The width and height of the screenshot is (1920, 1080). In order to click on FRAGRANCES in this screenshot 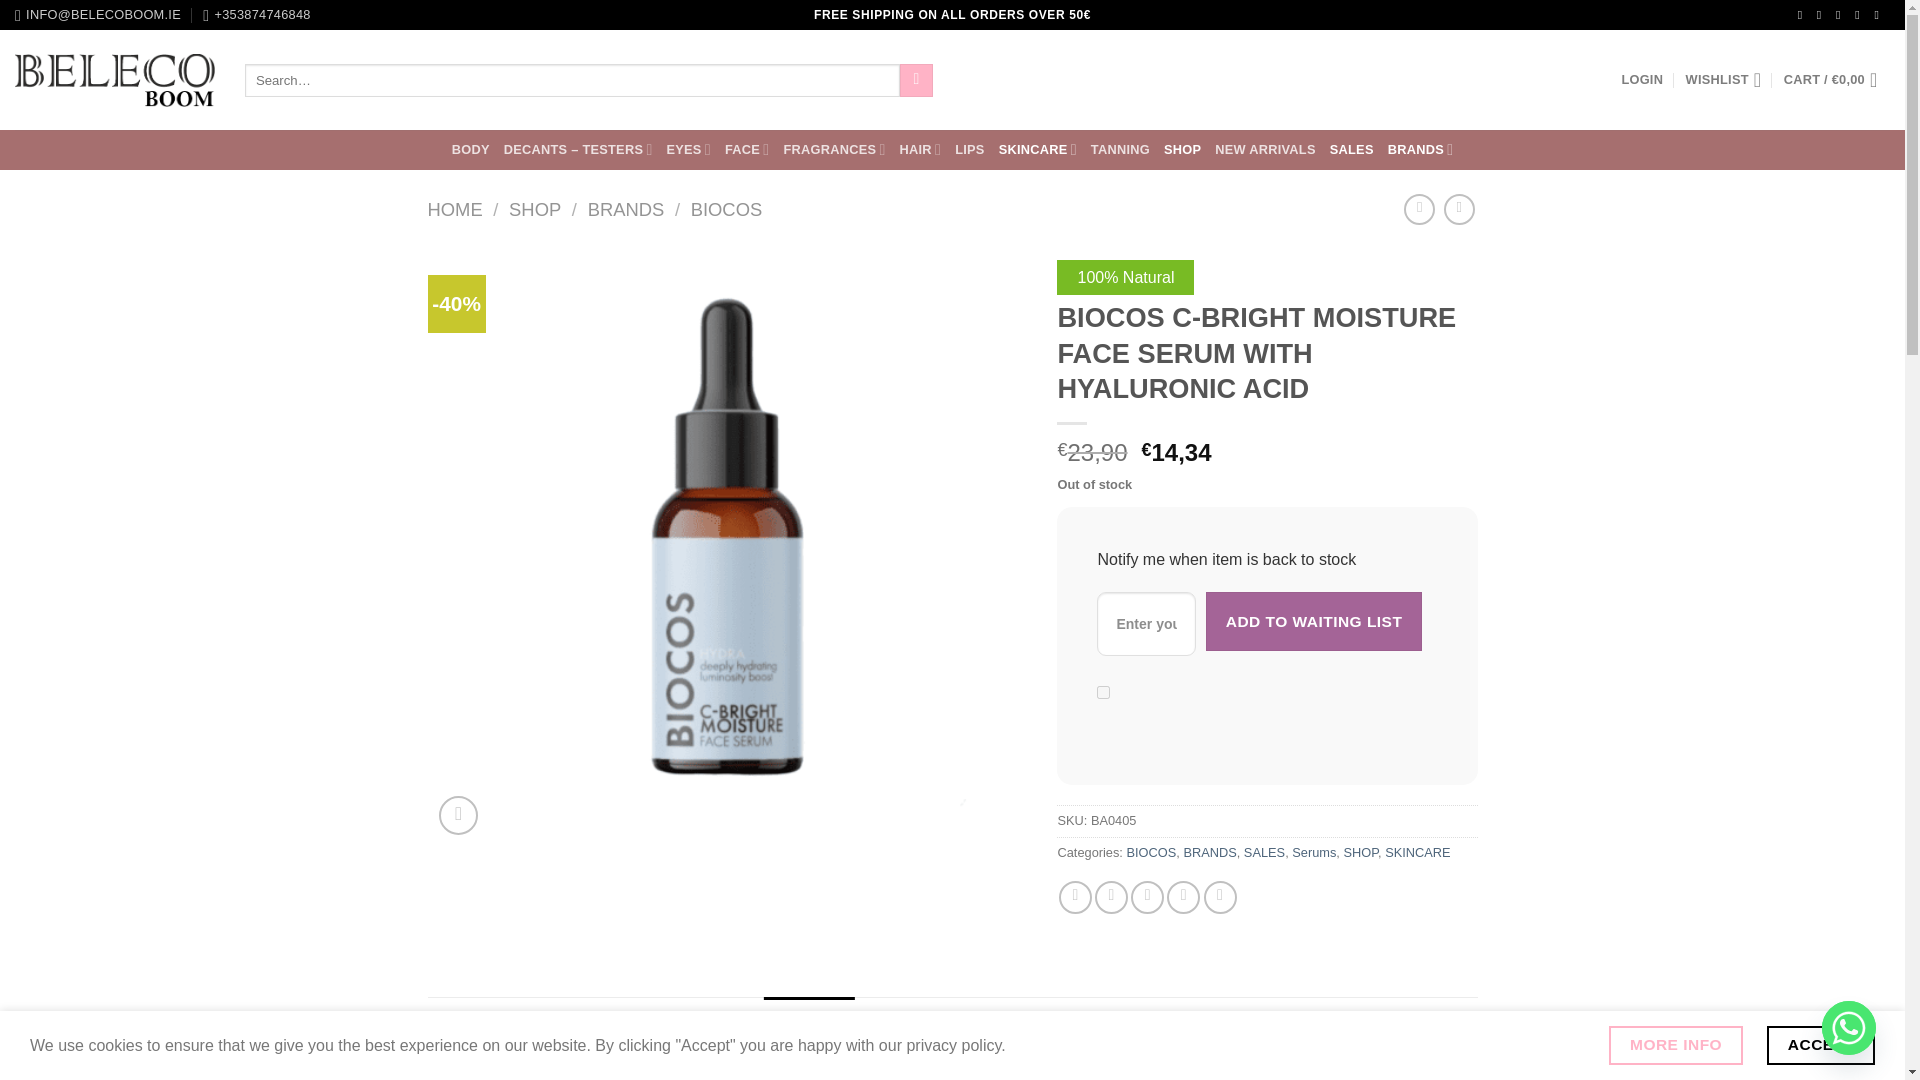, I will do `click(834, 148)`.